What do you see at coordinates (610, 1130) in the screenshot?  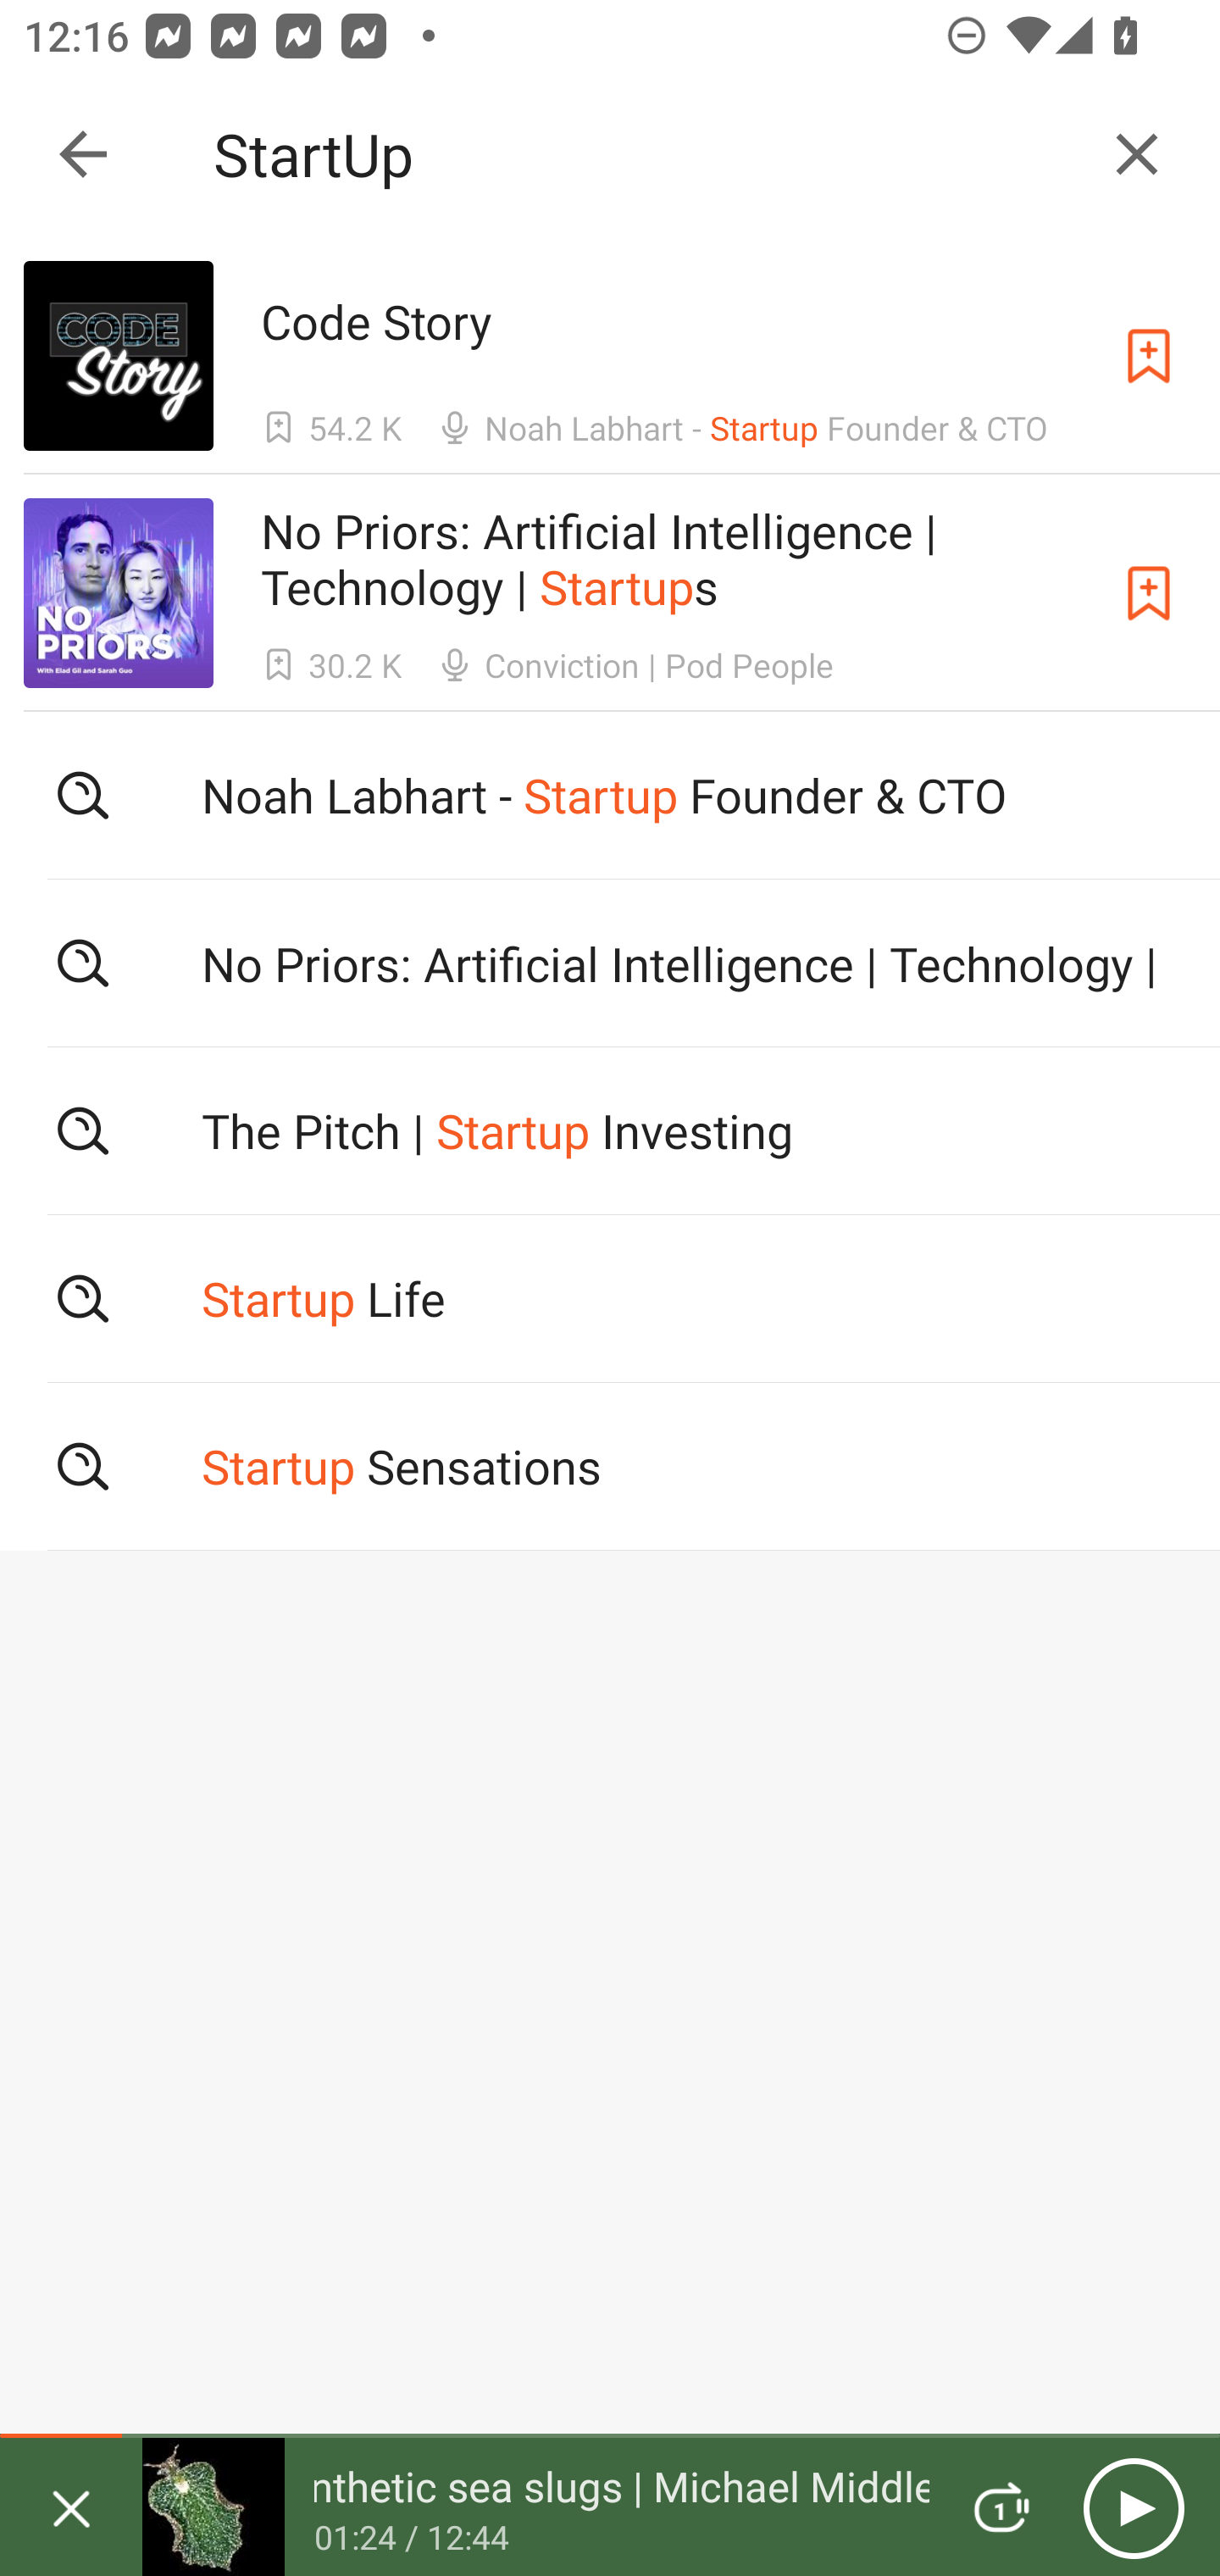 I see ` The Pitch | Startup Investing` at bounding box center [610, 1130].